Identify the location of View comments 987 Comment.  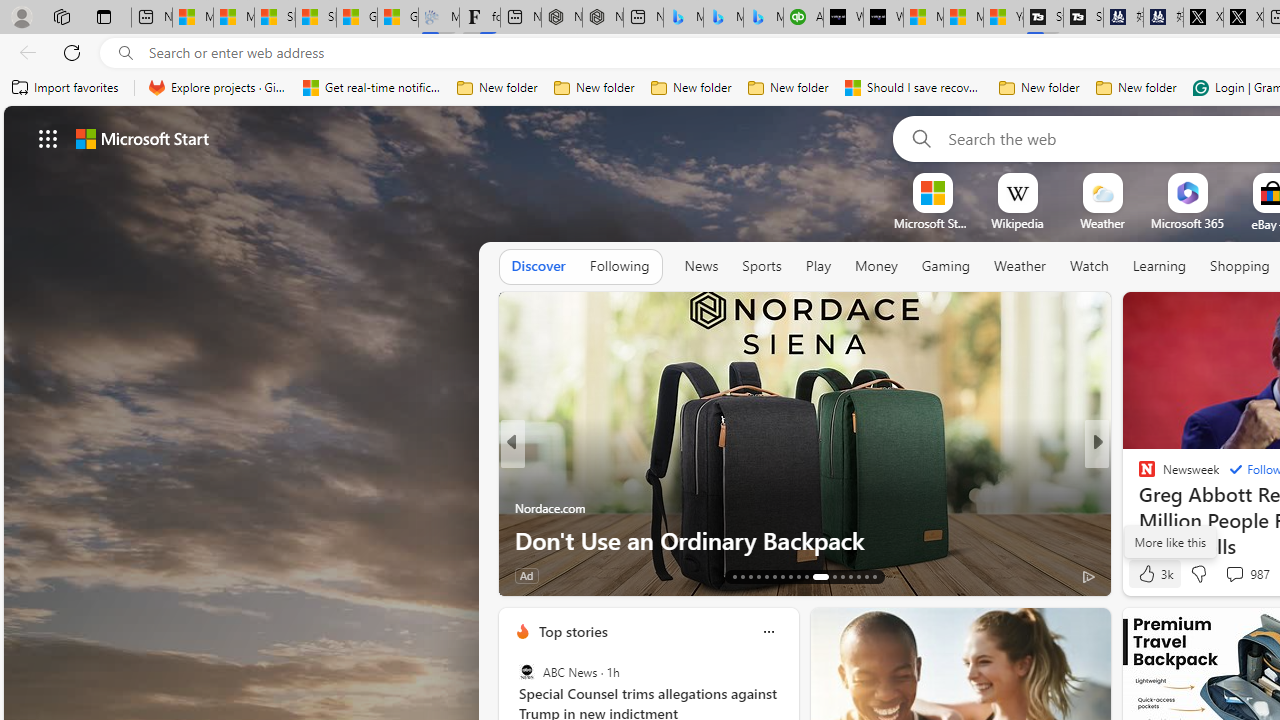
(1234, 573).